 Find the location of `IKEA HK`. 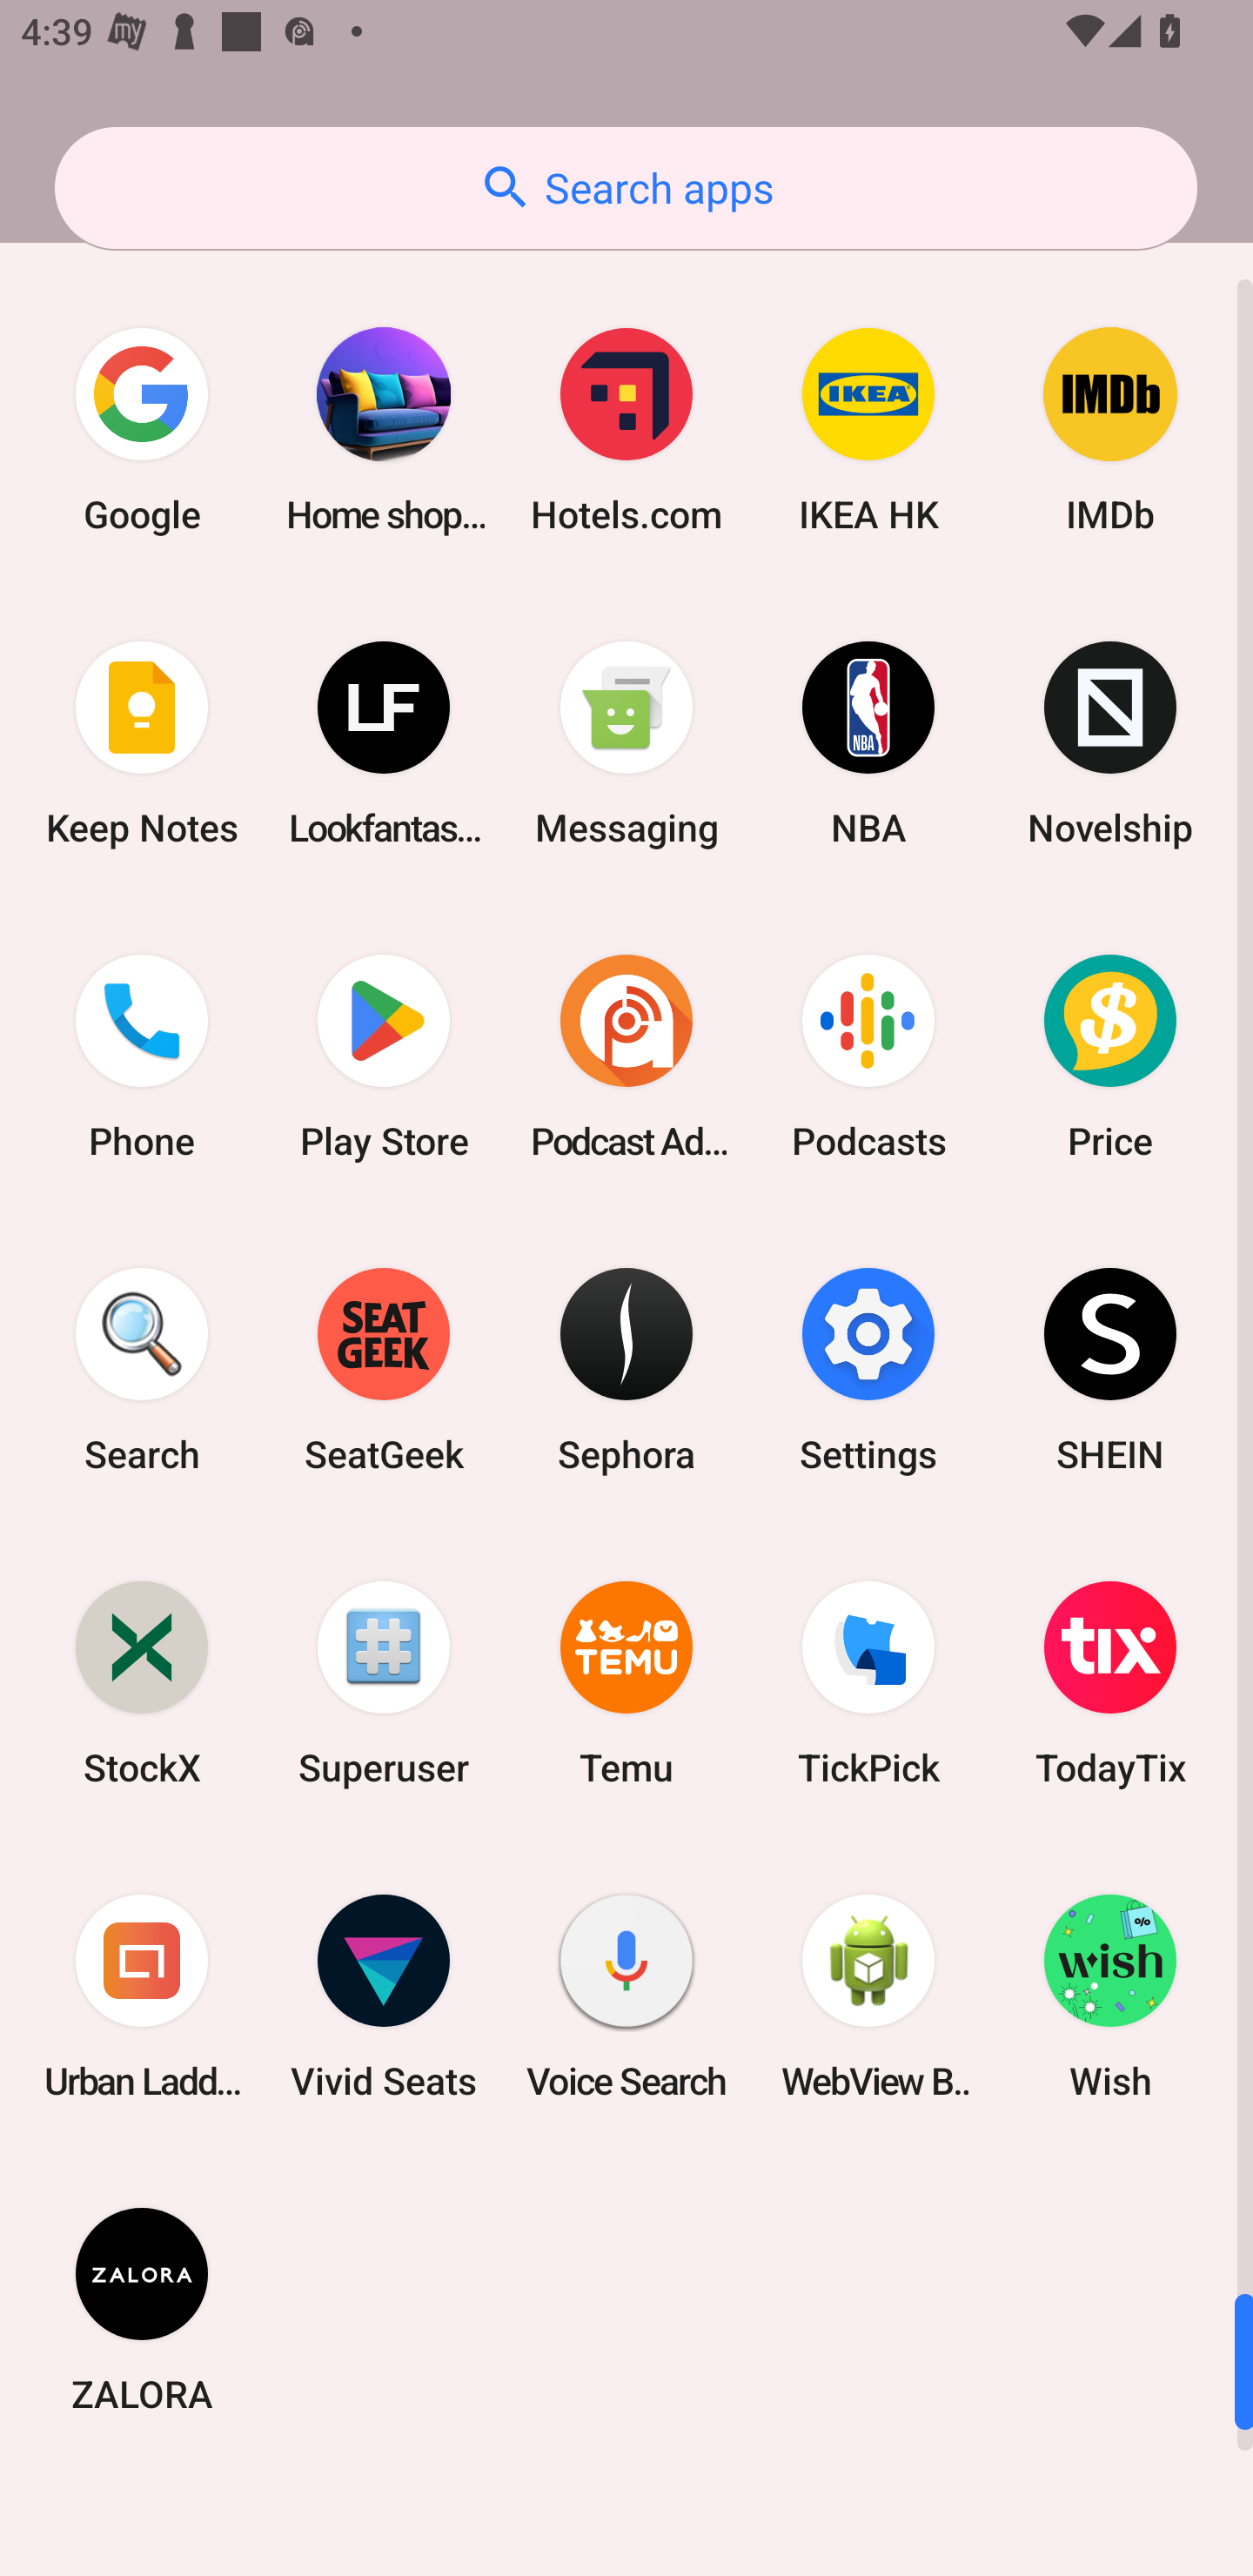

IKEA HK is located at coordinates (868, 430).